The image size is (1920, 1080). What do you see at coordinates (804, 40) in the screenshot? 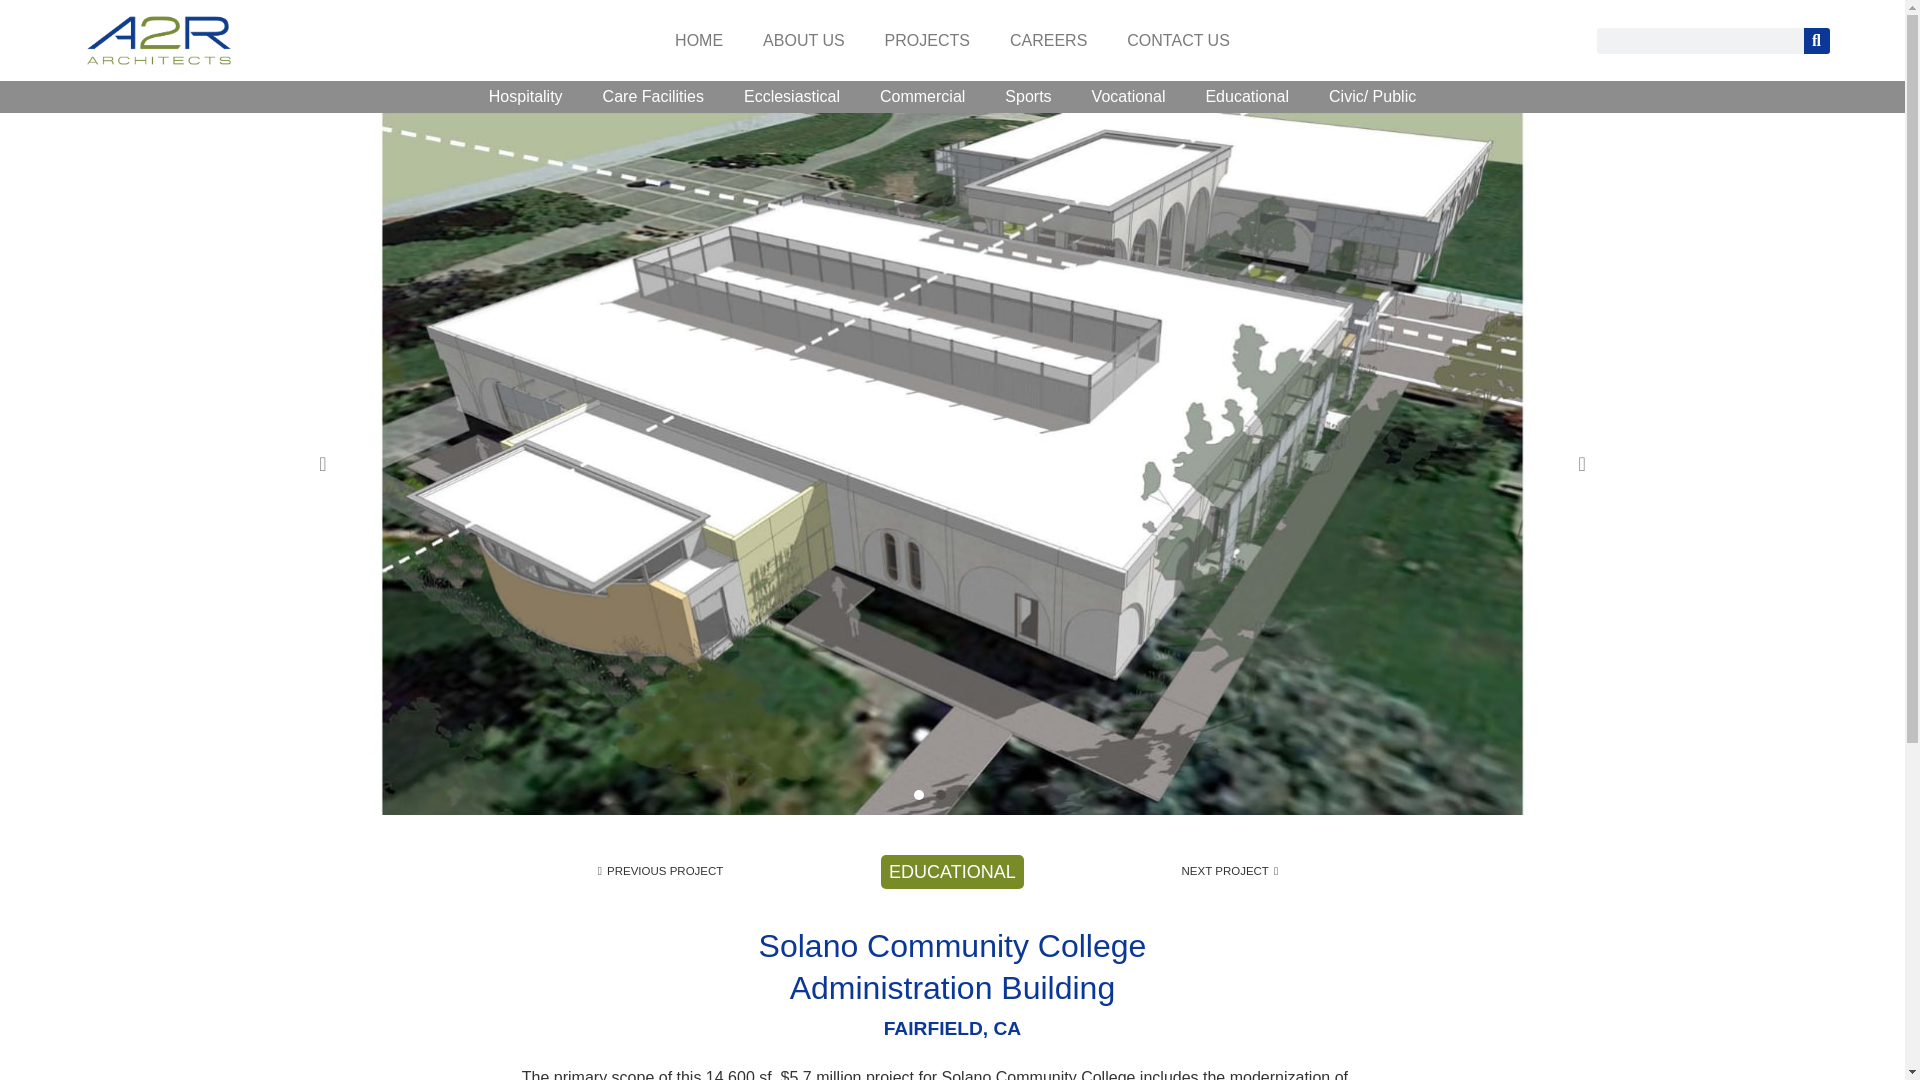
I see `ABOUT US` at bounding box center [804, 40].